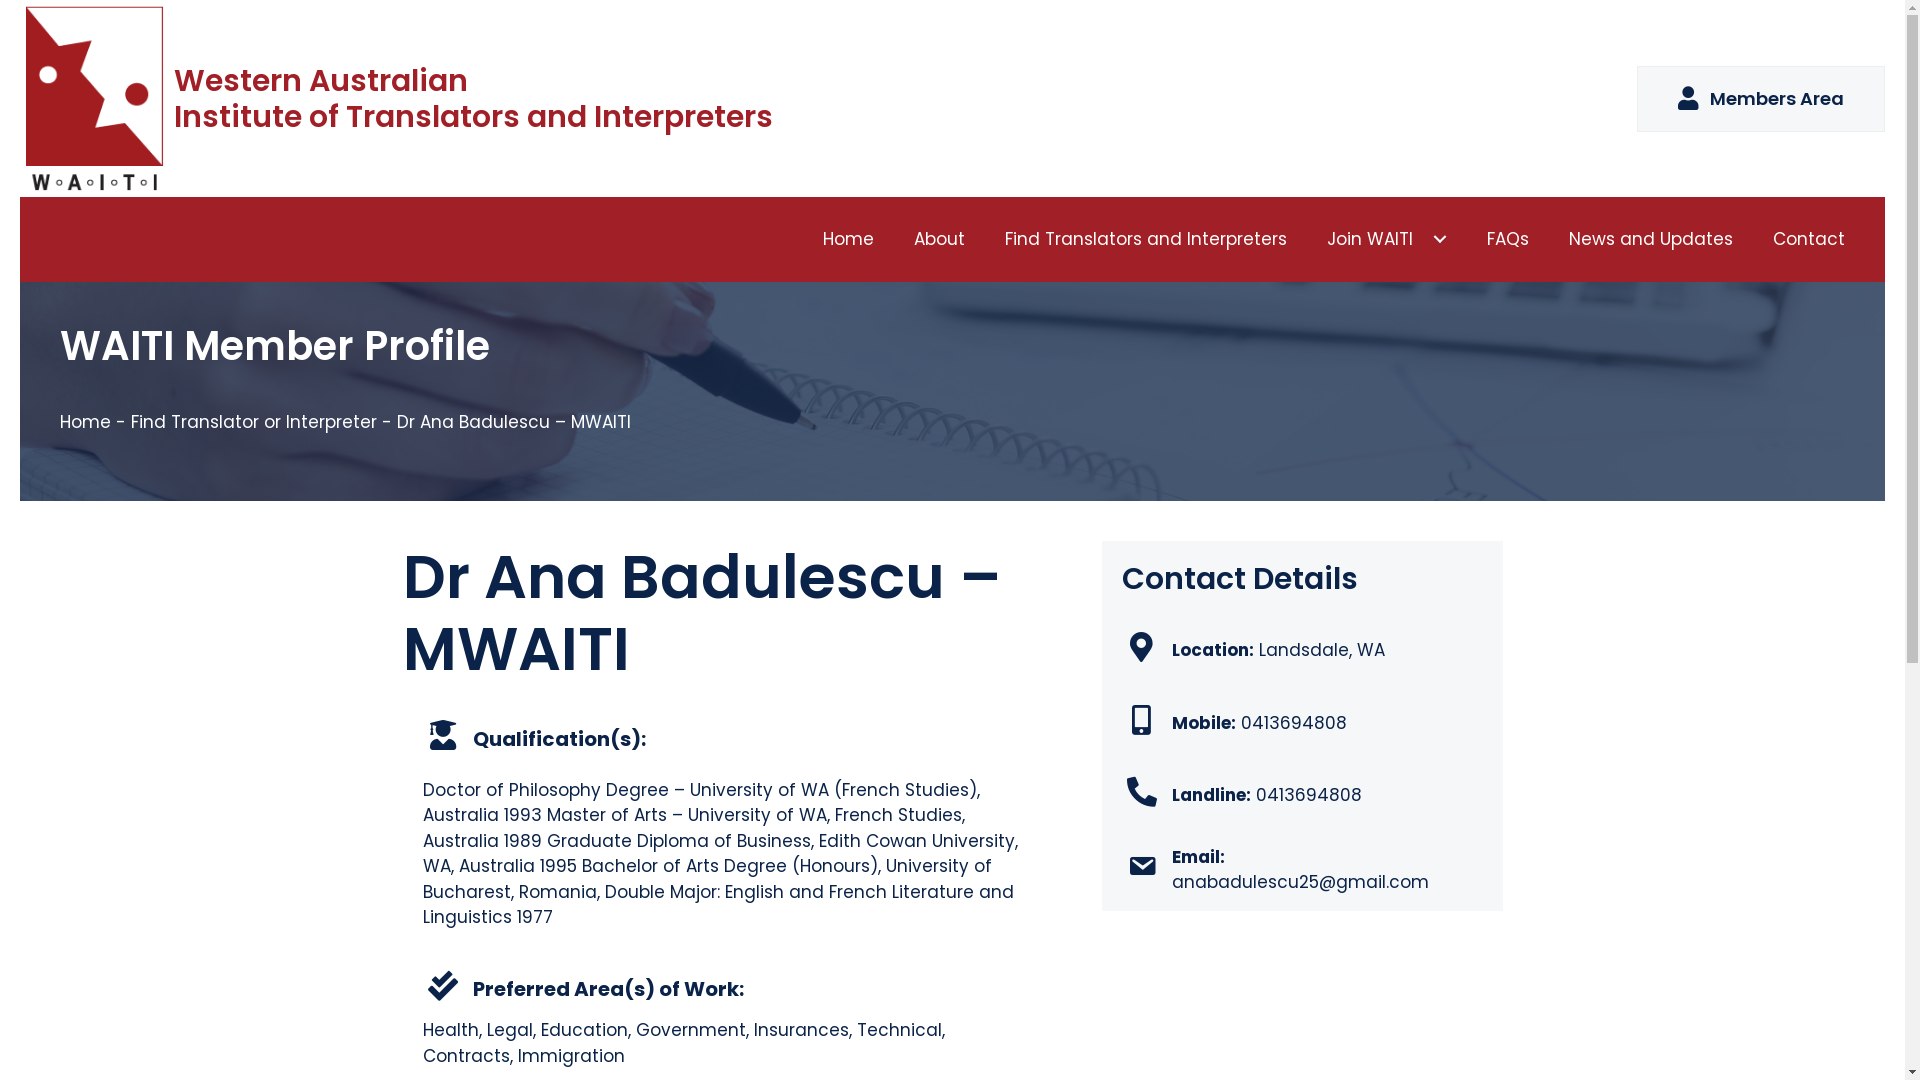  I want to click on News and Updates, so click(1651, 240).